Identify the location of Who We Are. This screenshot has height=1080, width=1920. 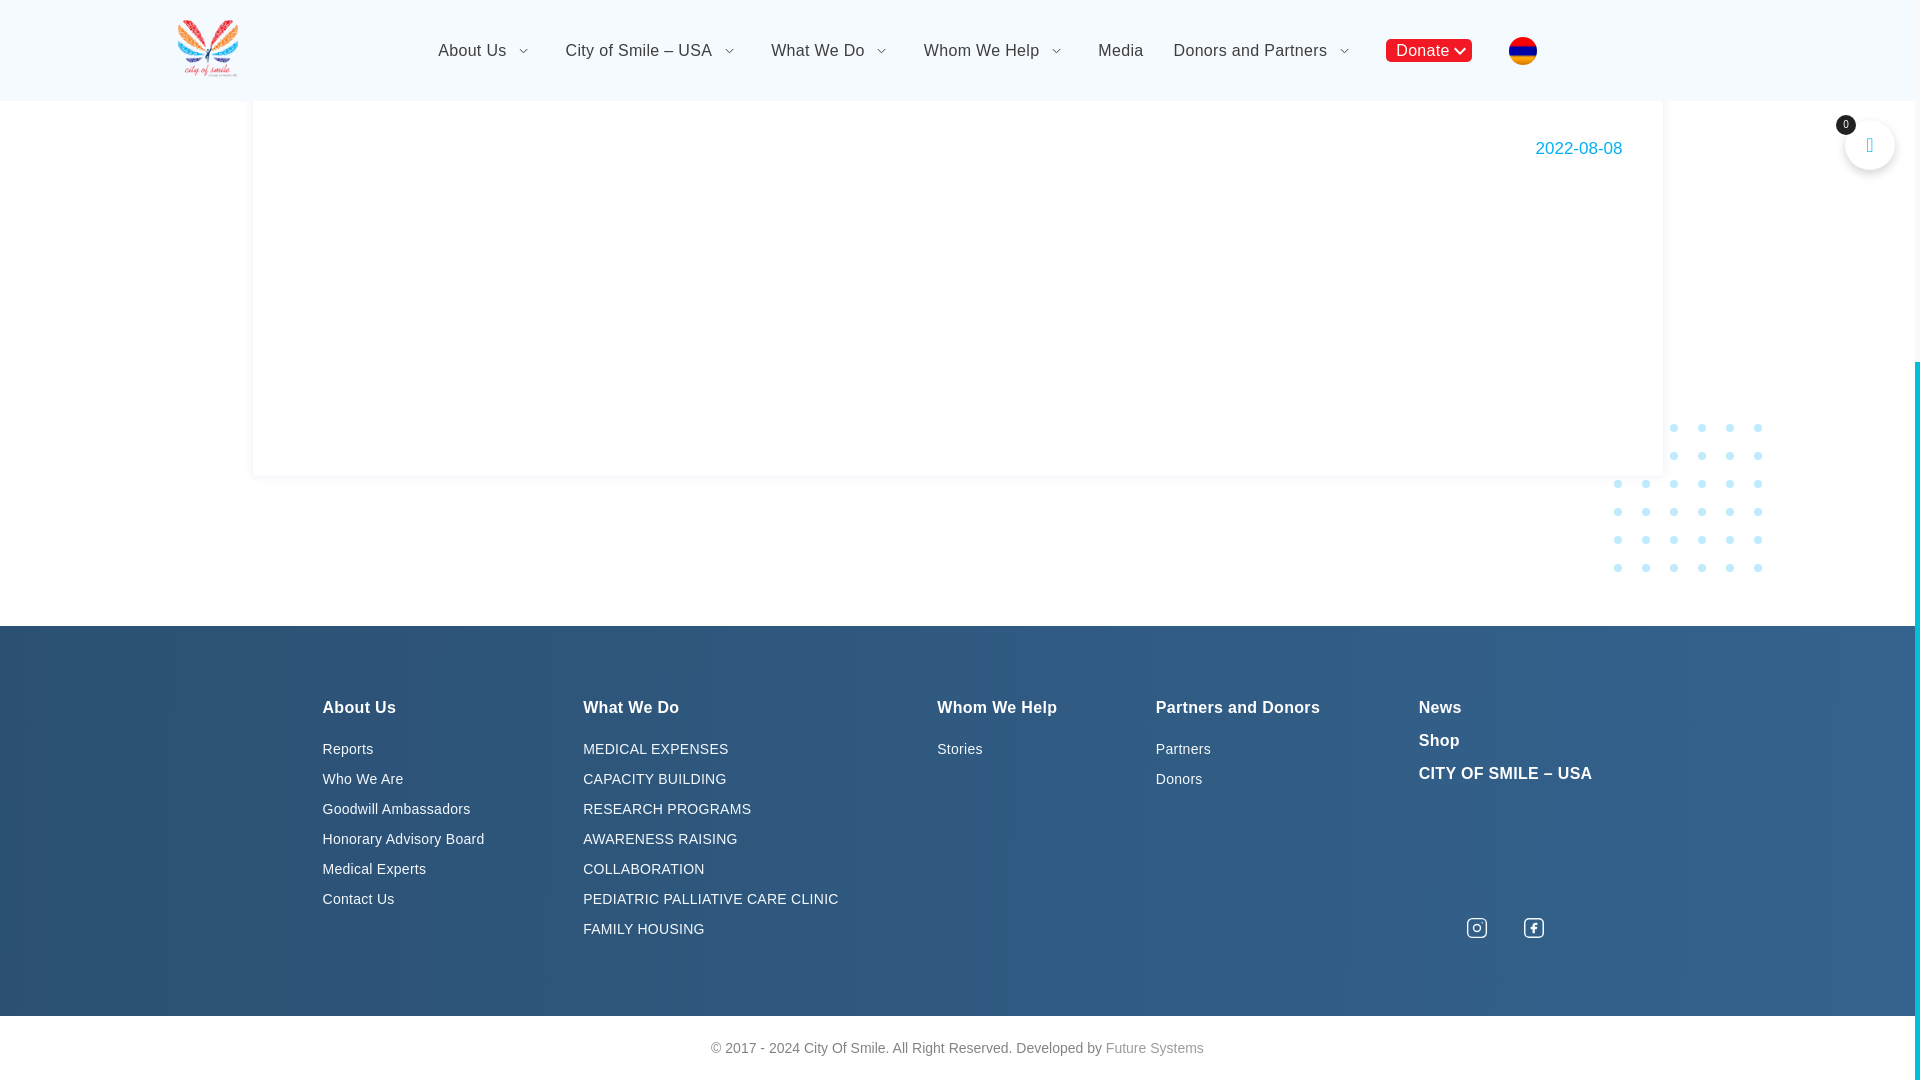
(362, 779).